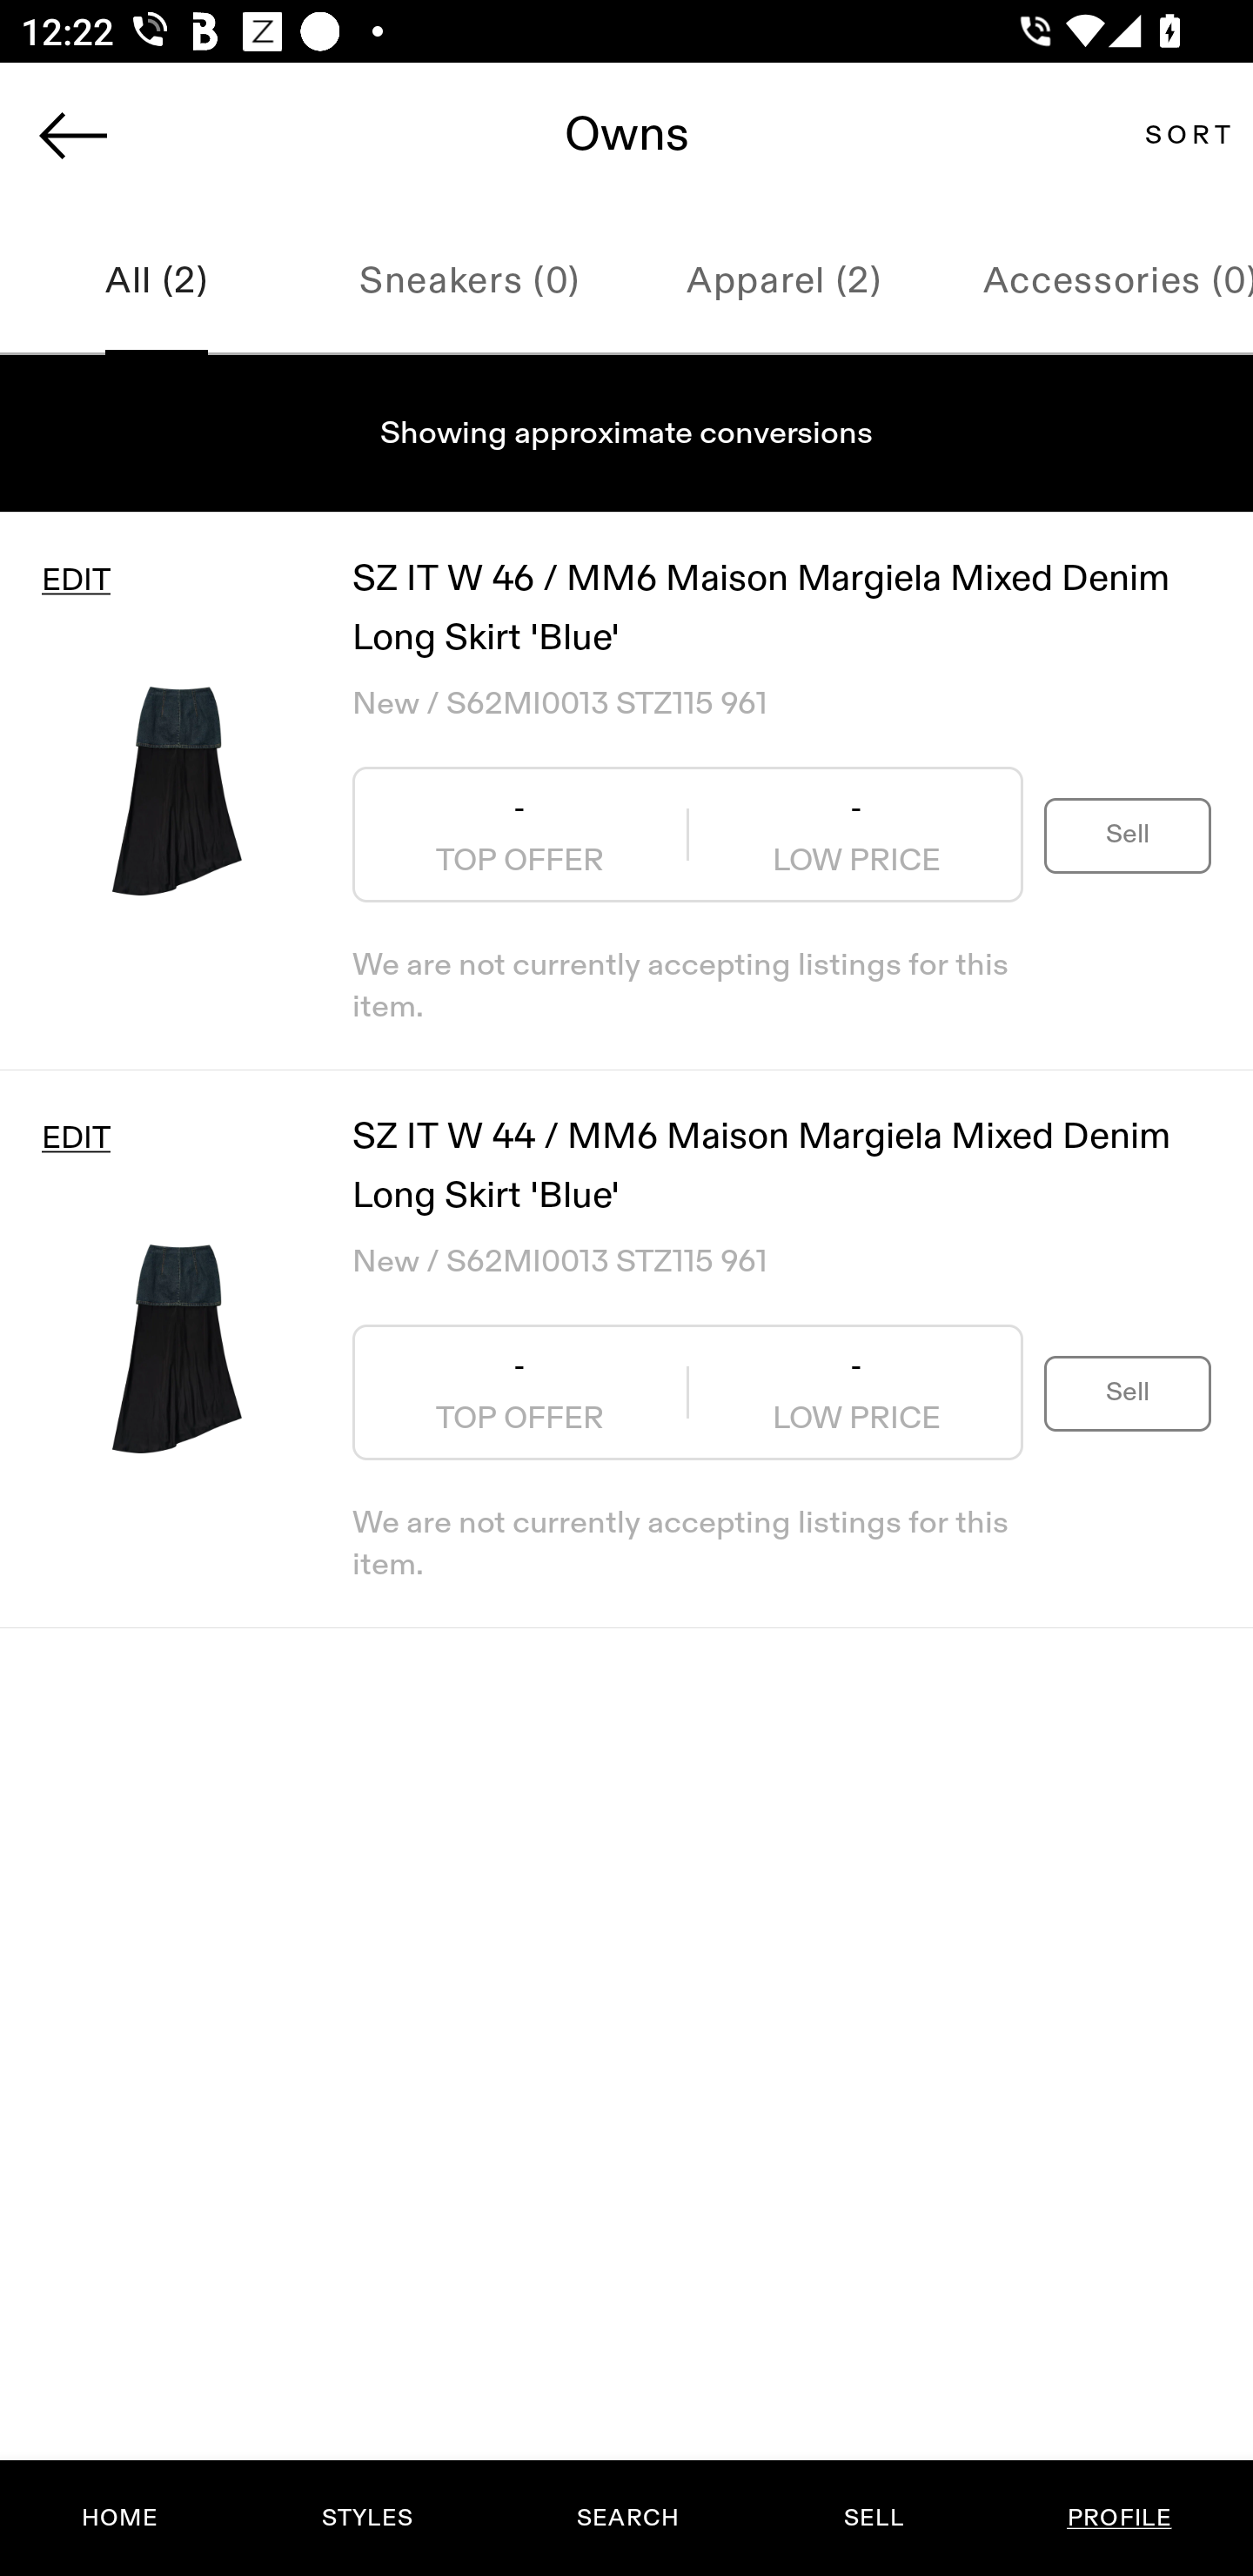 The image size is (1253, 2576). I want to click on - - TOP OFFER LOW PRICE, so click(687, 1392).